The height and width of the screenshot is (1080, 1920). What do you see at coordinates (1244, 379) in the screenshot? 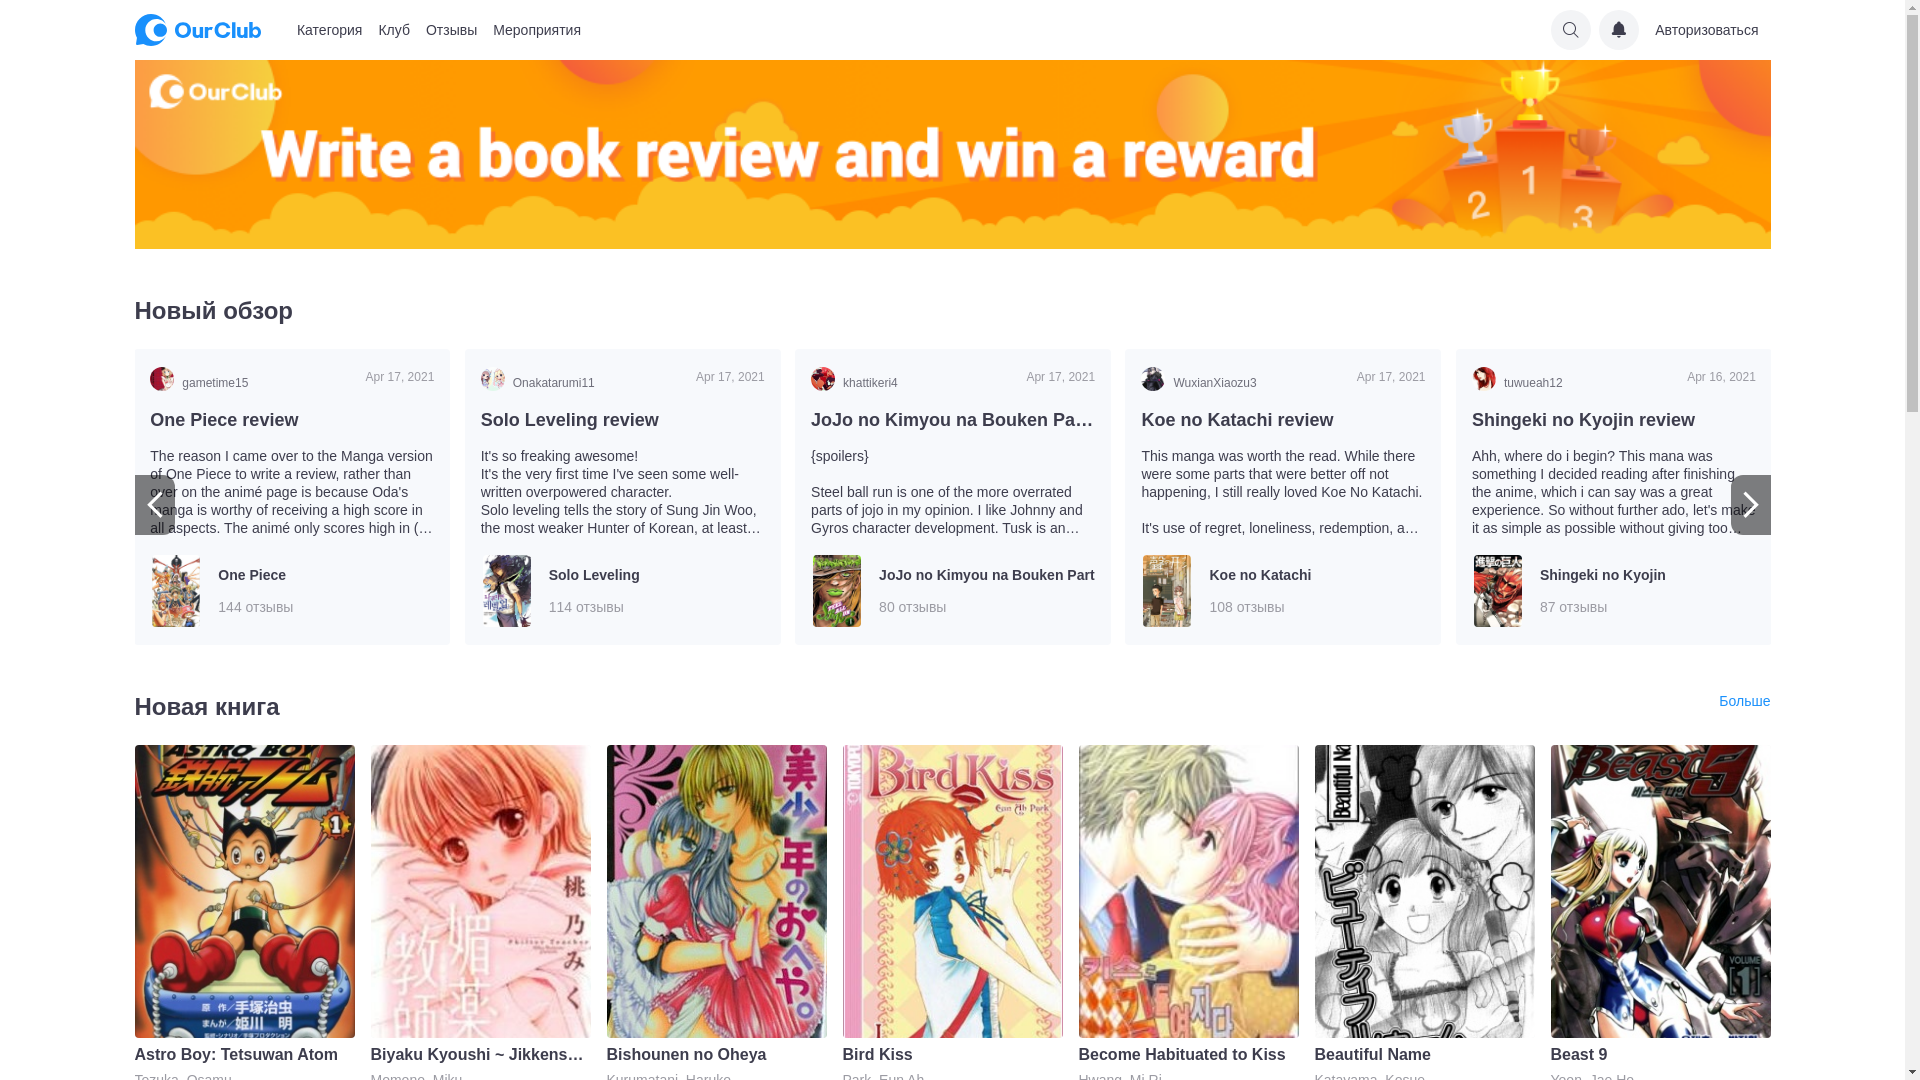
I see `zuultek5` at bounding box center [1244, 379].